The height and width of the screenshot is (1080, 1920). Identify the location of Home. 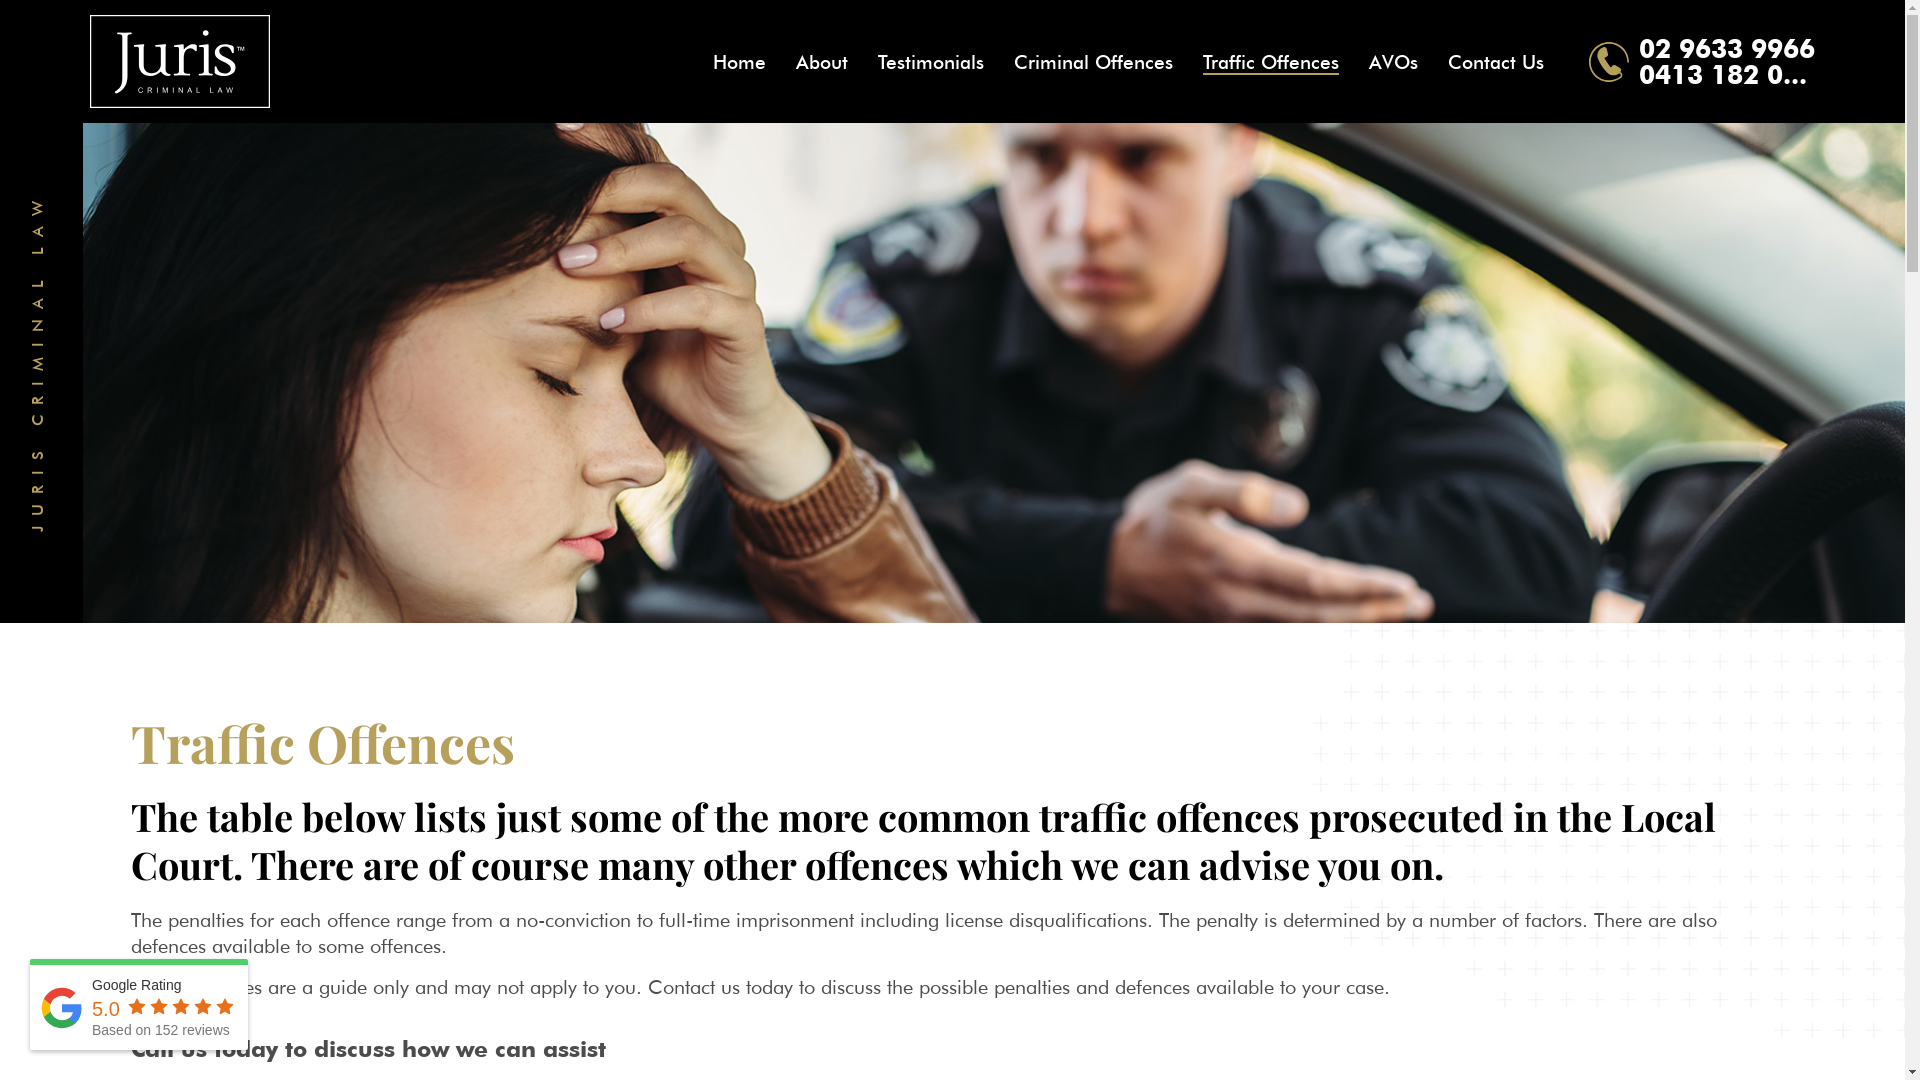
(740, 62).